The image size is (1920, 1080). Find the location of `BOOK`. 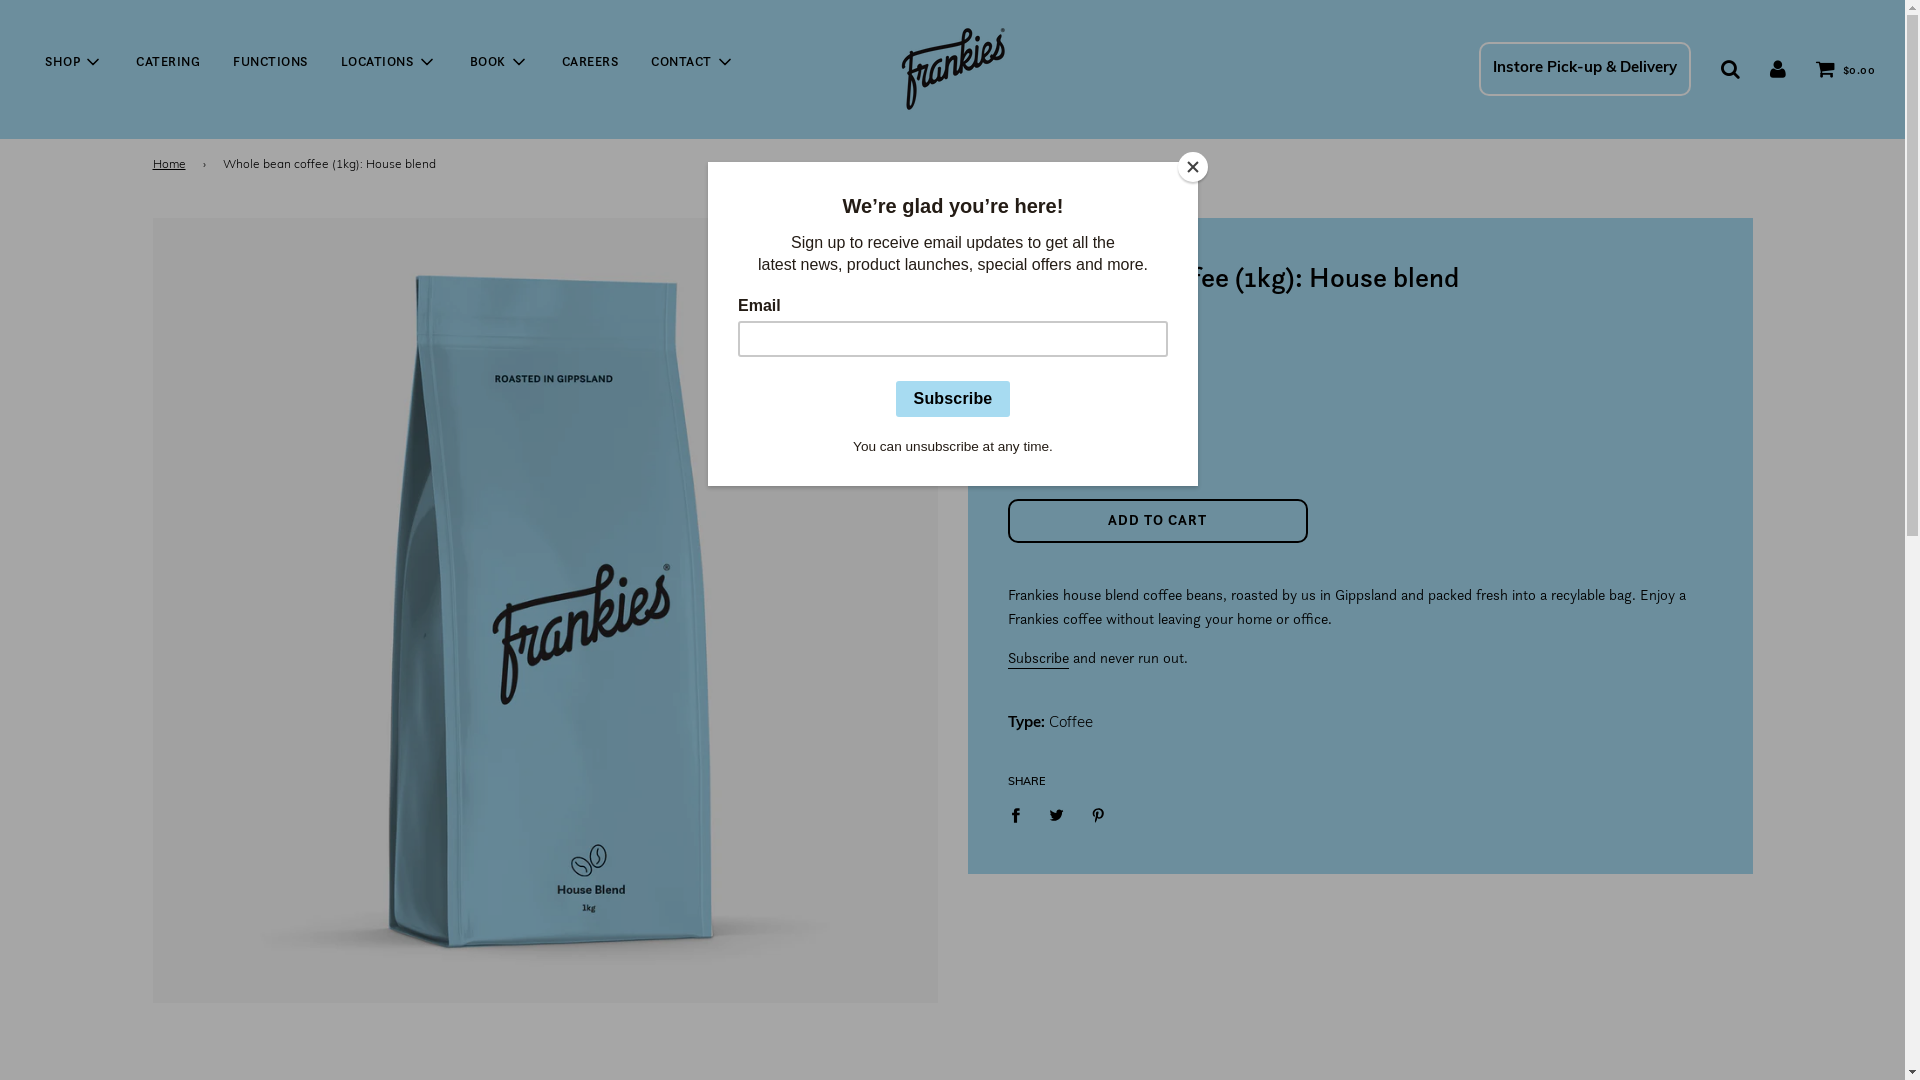

BOOK is located at coordinates (498, 61).